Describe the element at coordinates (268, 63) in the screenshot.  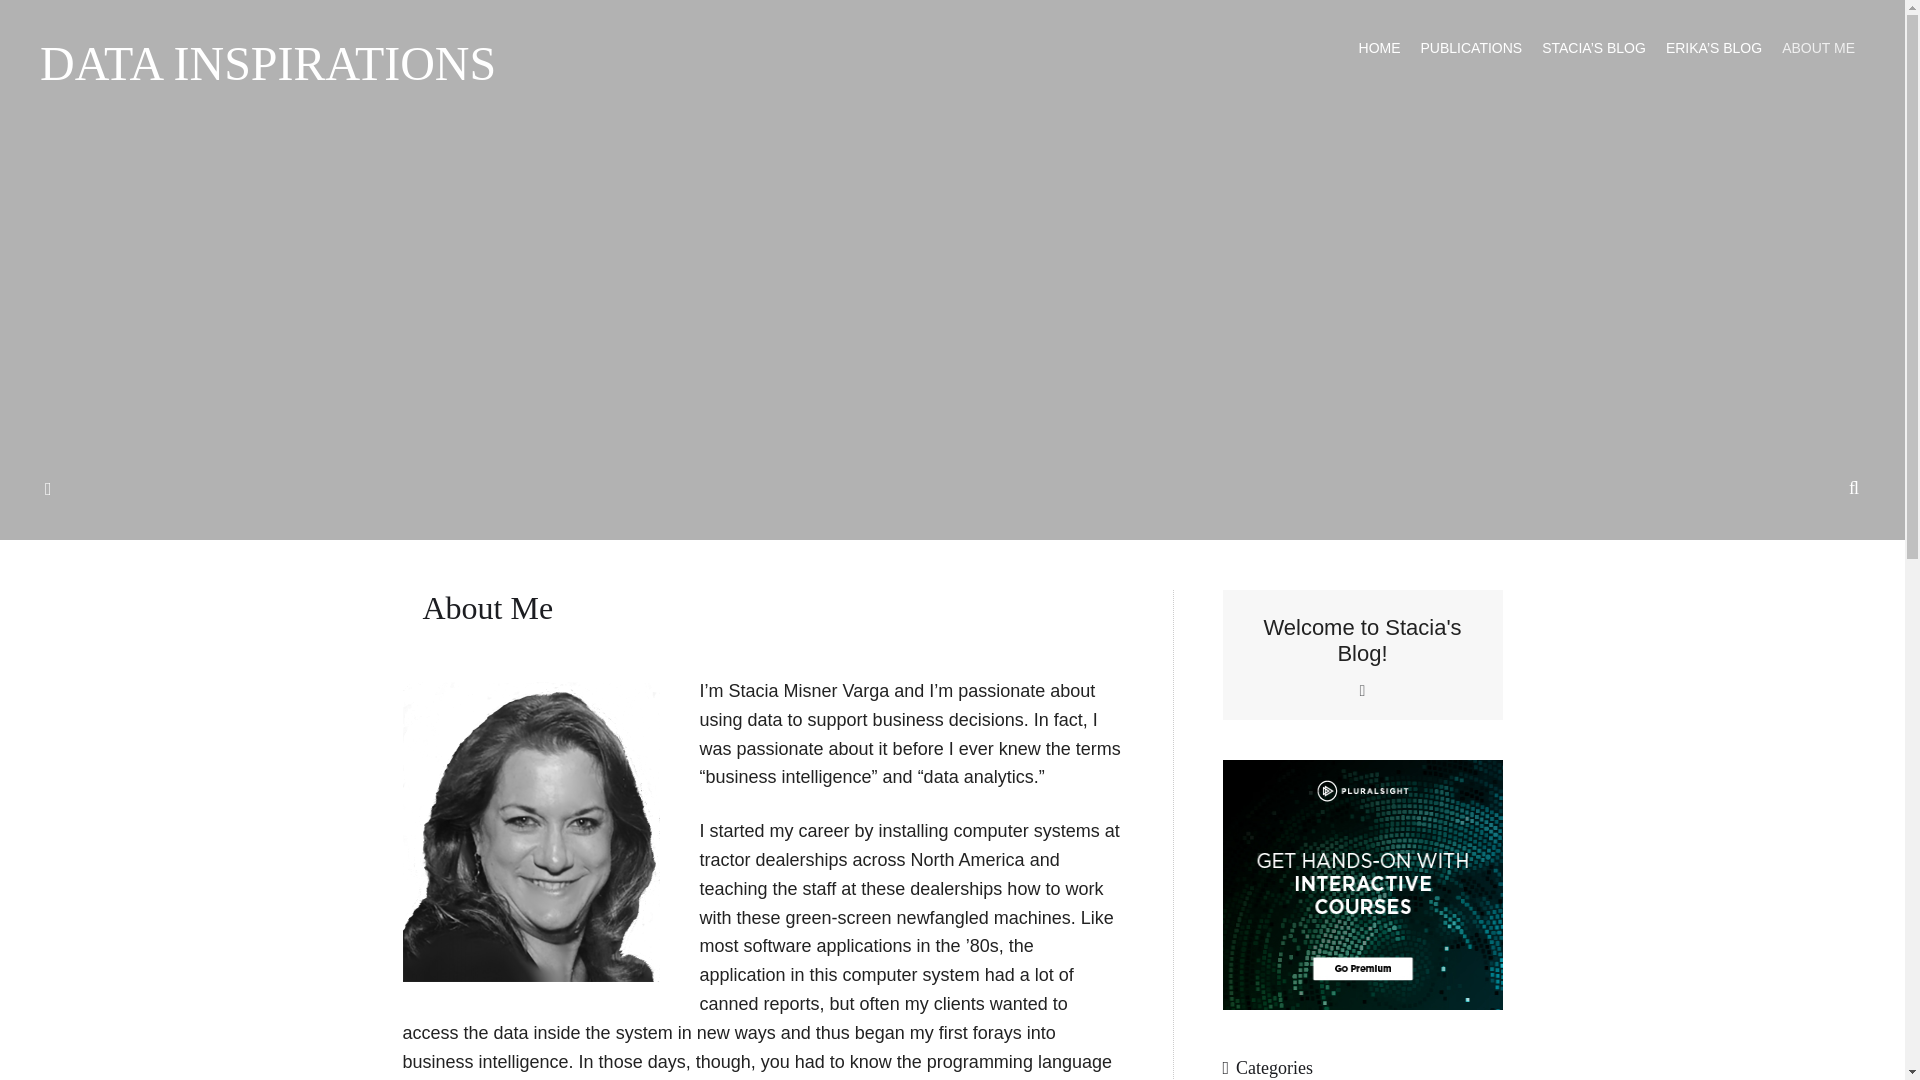
I see `DATA INSPIRATIONS` at that location.